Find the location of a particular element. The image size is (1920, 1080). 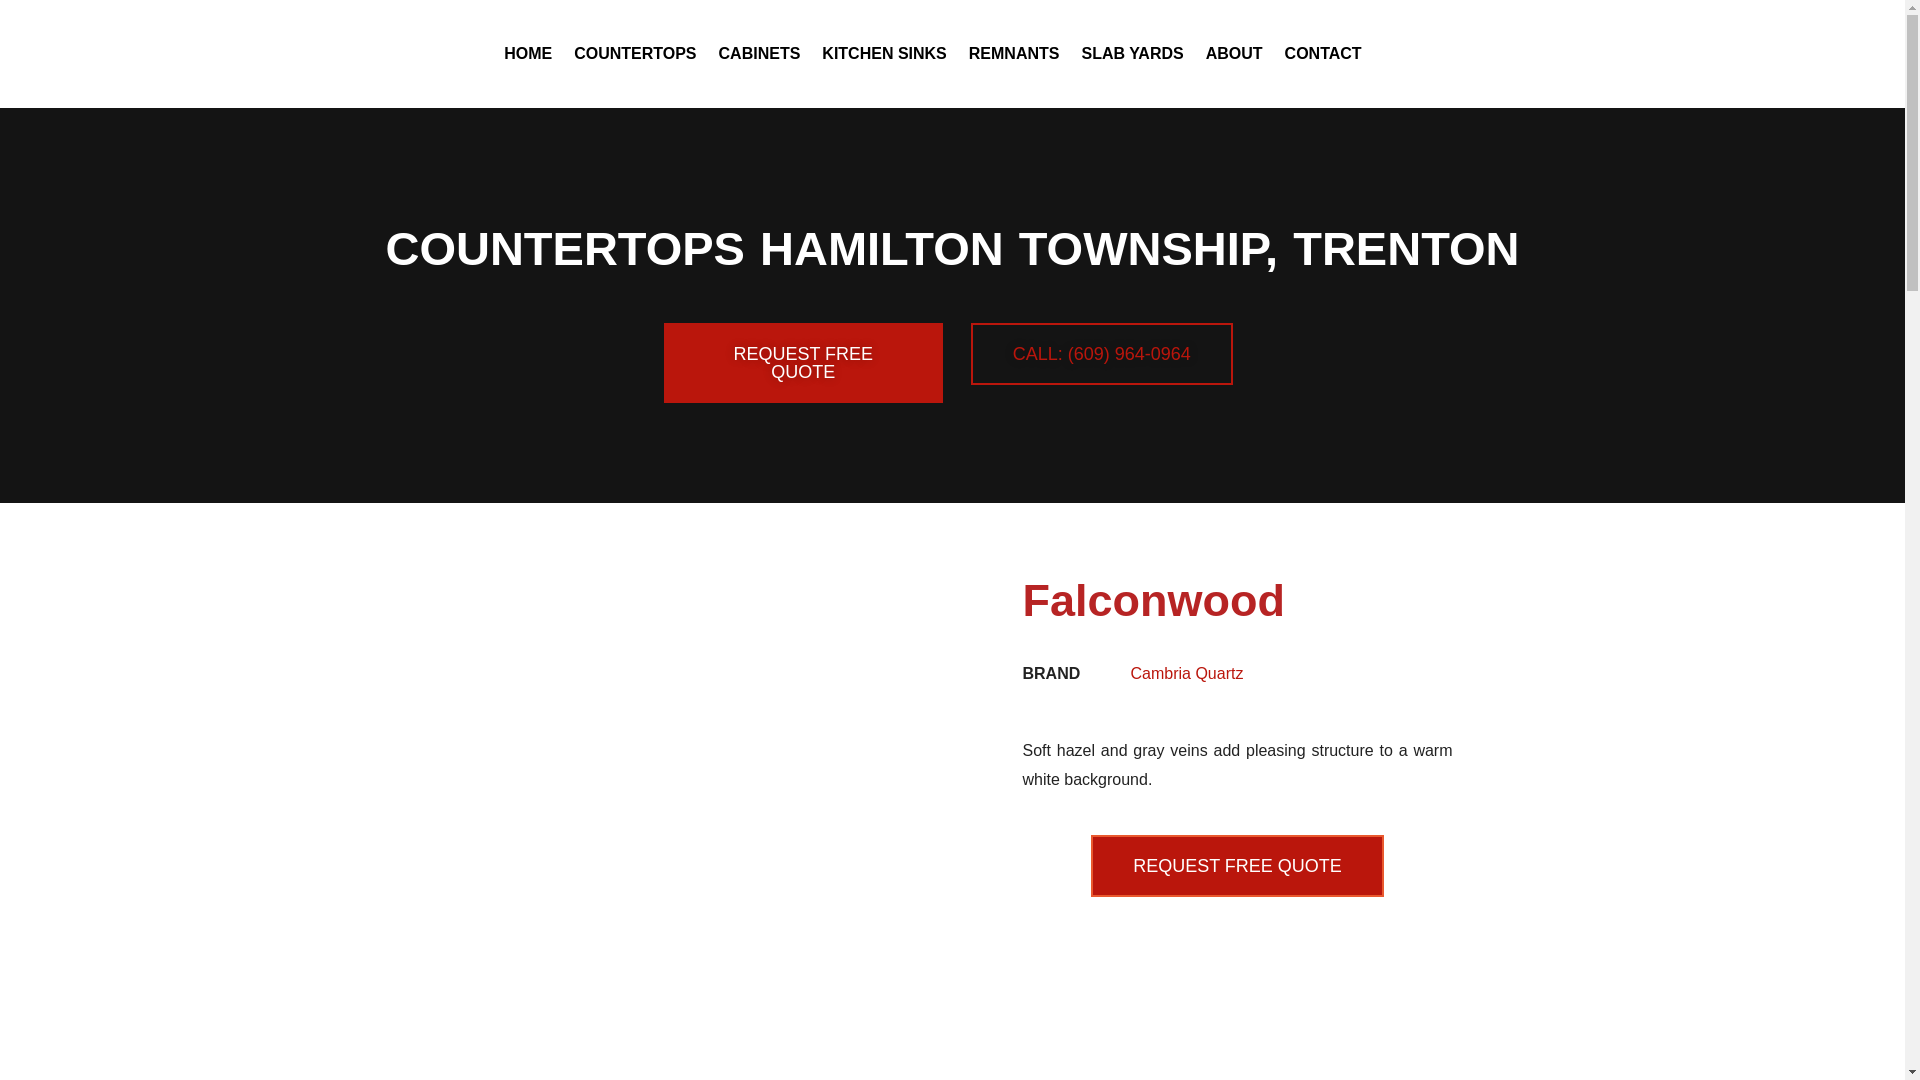

REQUEST FREE QUOTE is located at coordinates (803, 362).